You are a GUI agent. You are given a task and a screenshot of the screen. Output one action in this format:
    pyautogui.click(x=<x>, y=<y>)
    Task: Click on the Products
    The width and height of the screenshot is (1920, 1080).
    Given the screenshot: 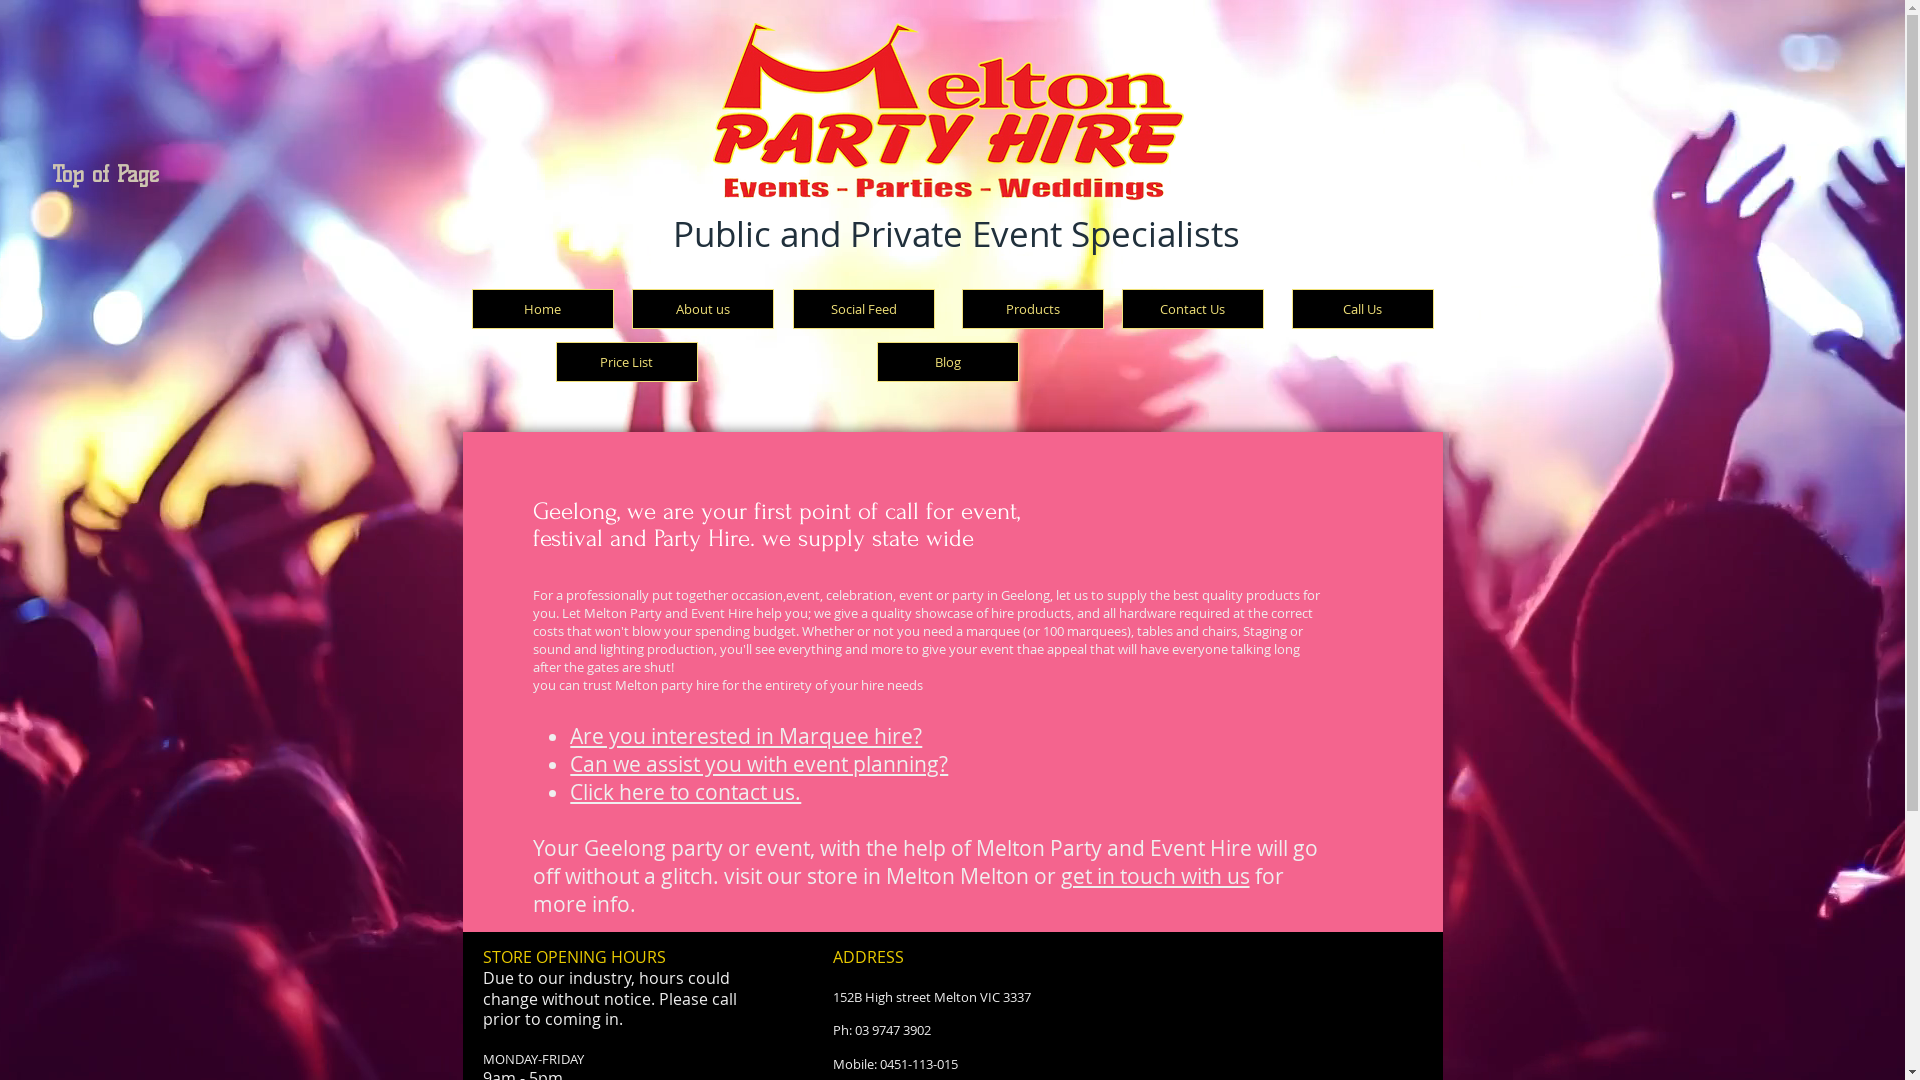 What is the action you would take?
    pyautogui.click(x=1033, y=309)
    